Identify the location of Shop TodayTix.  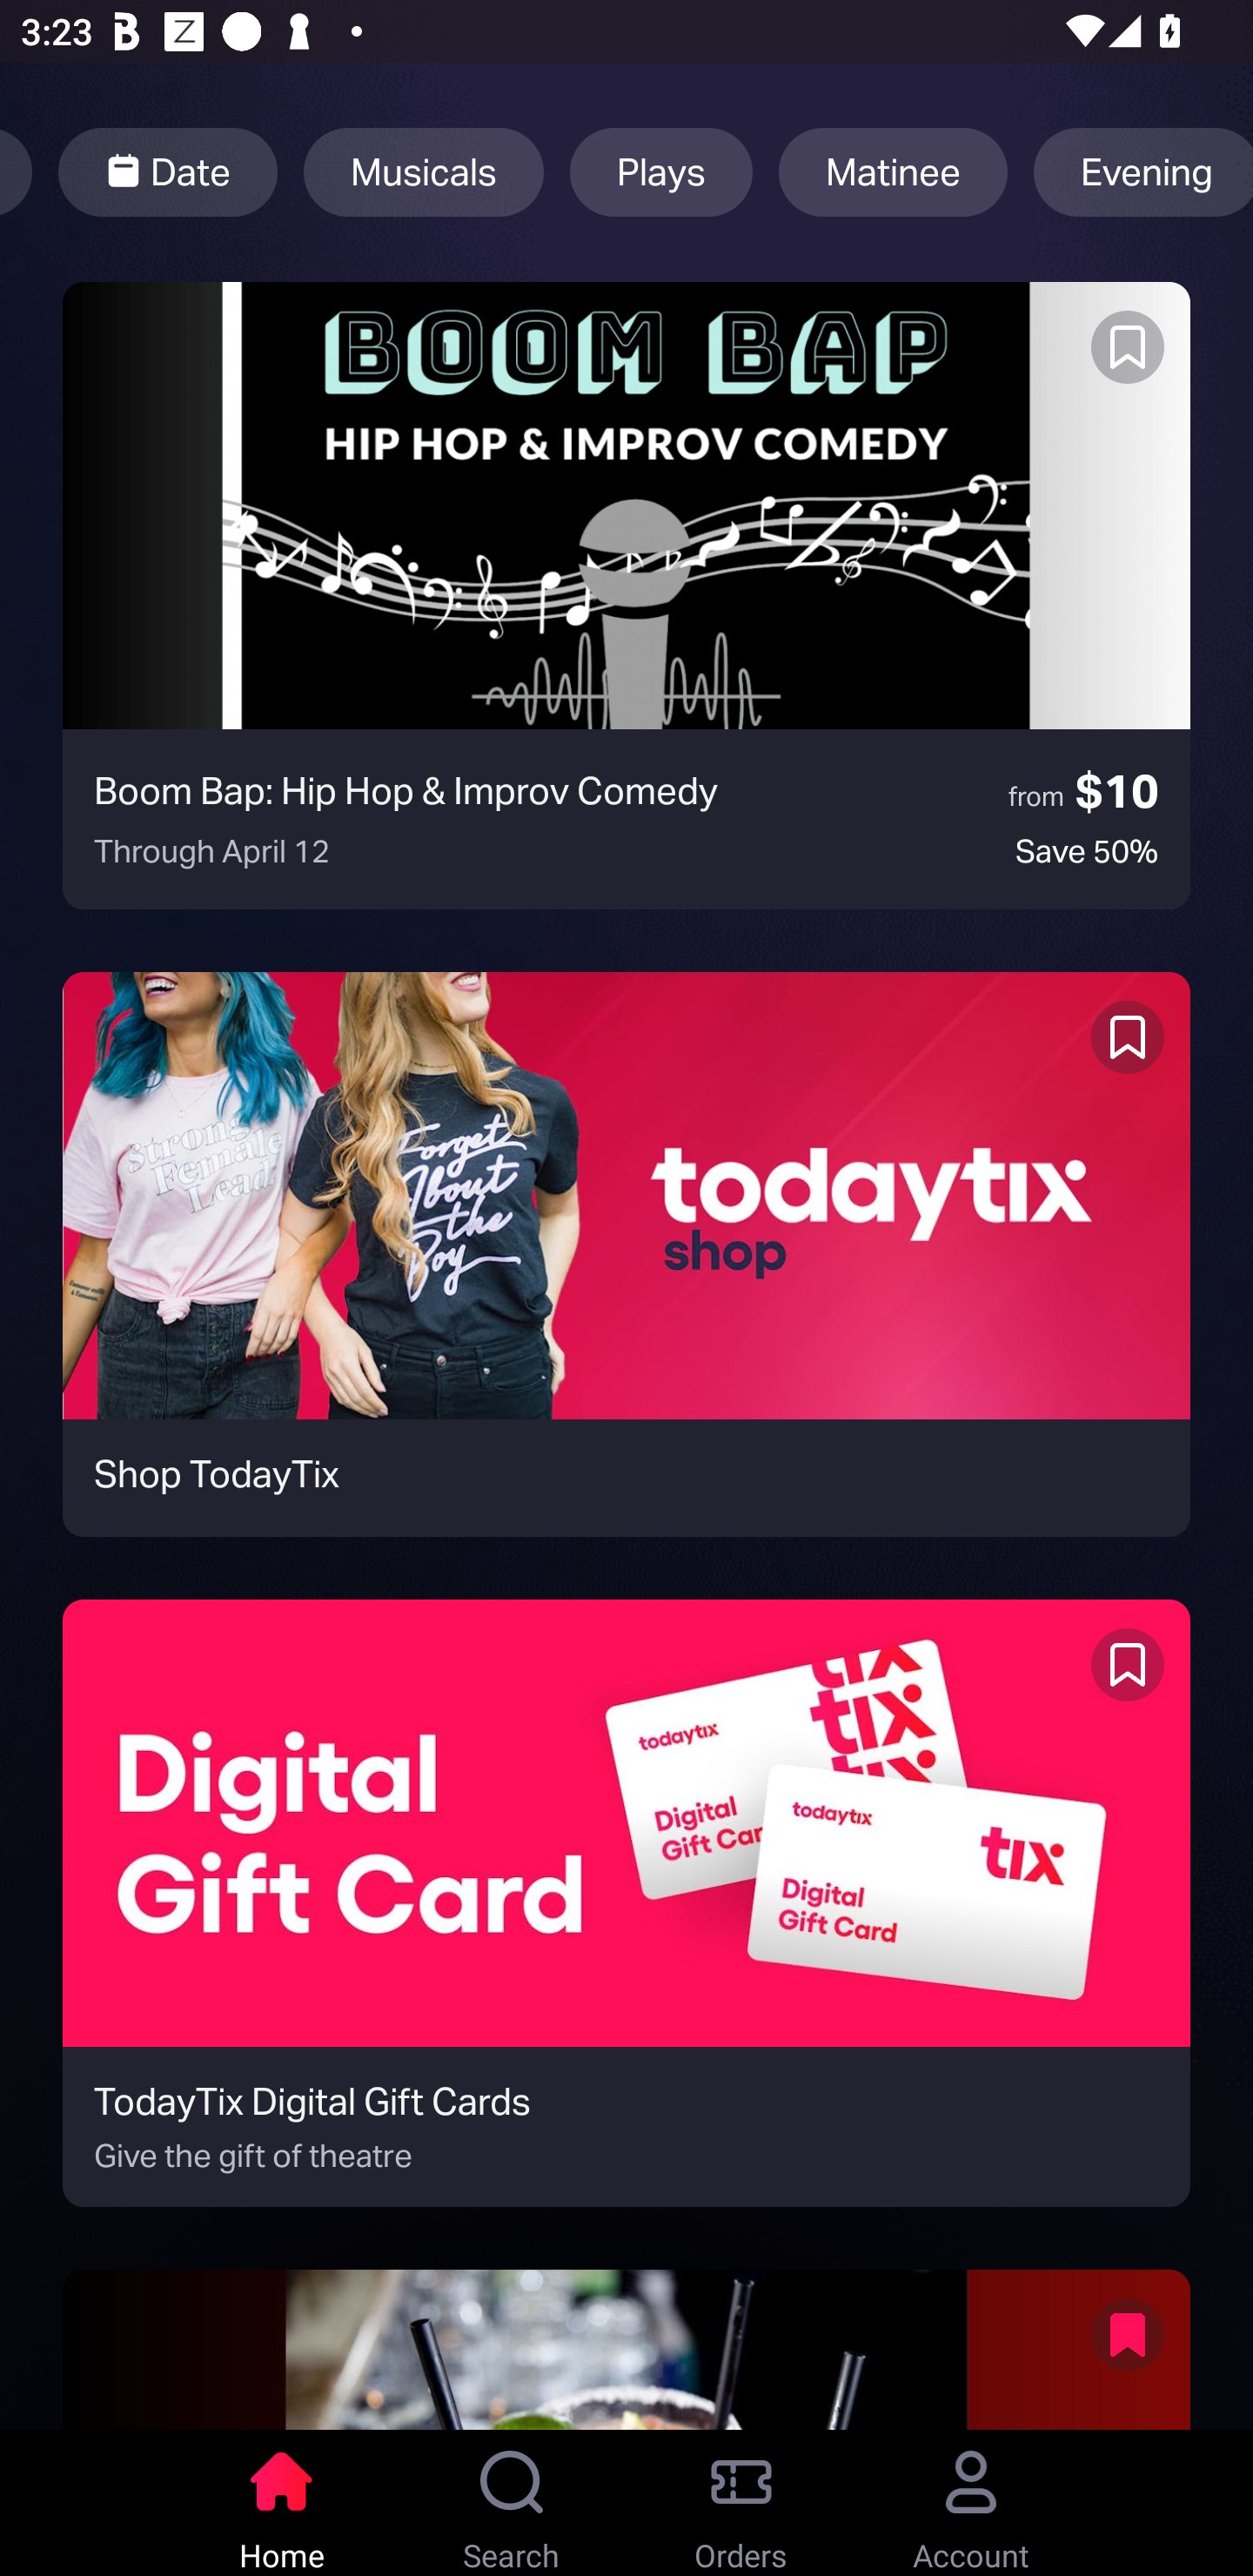
(626, 1254).